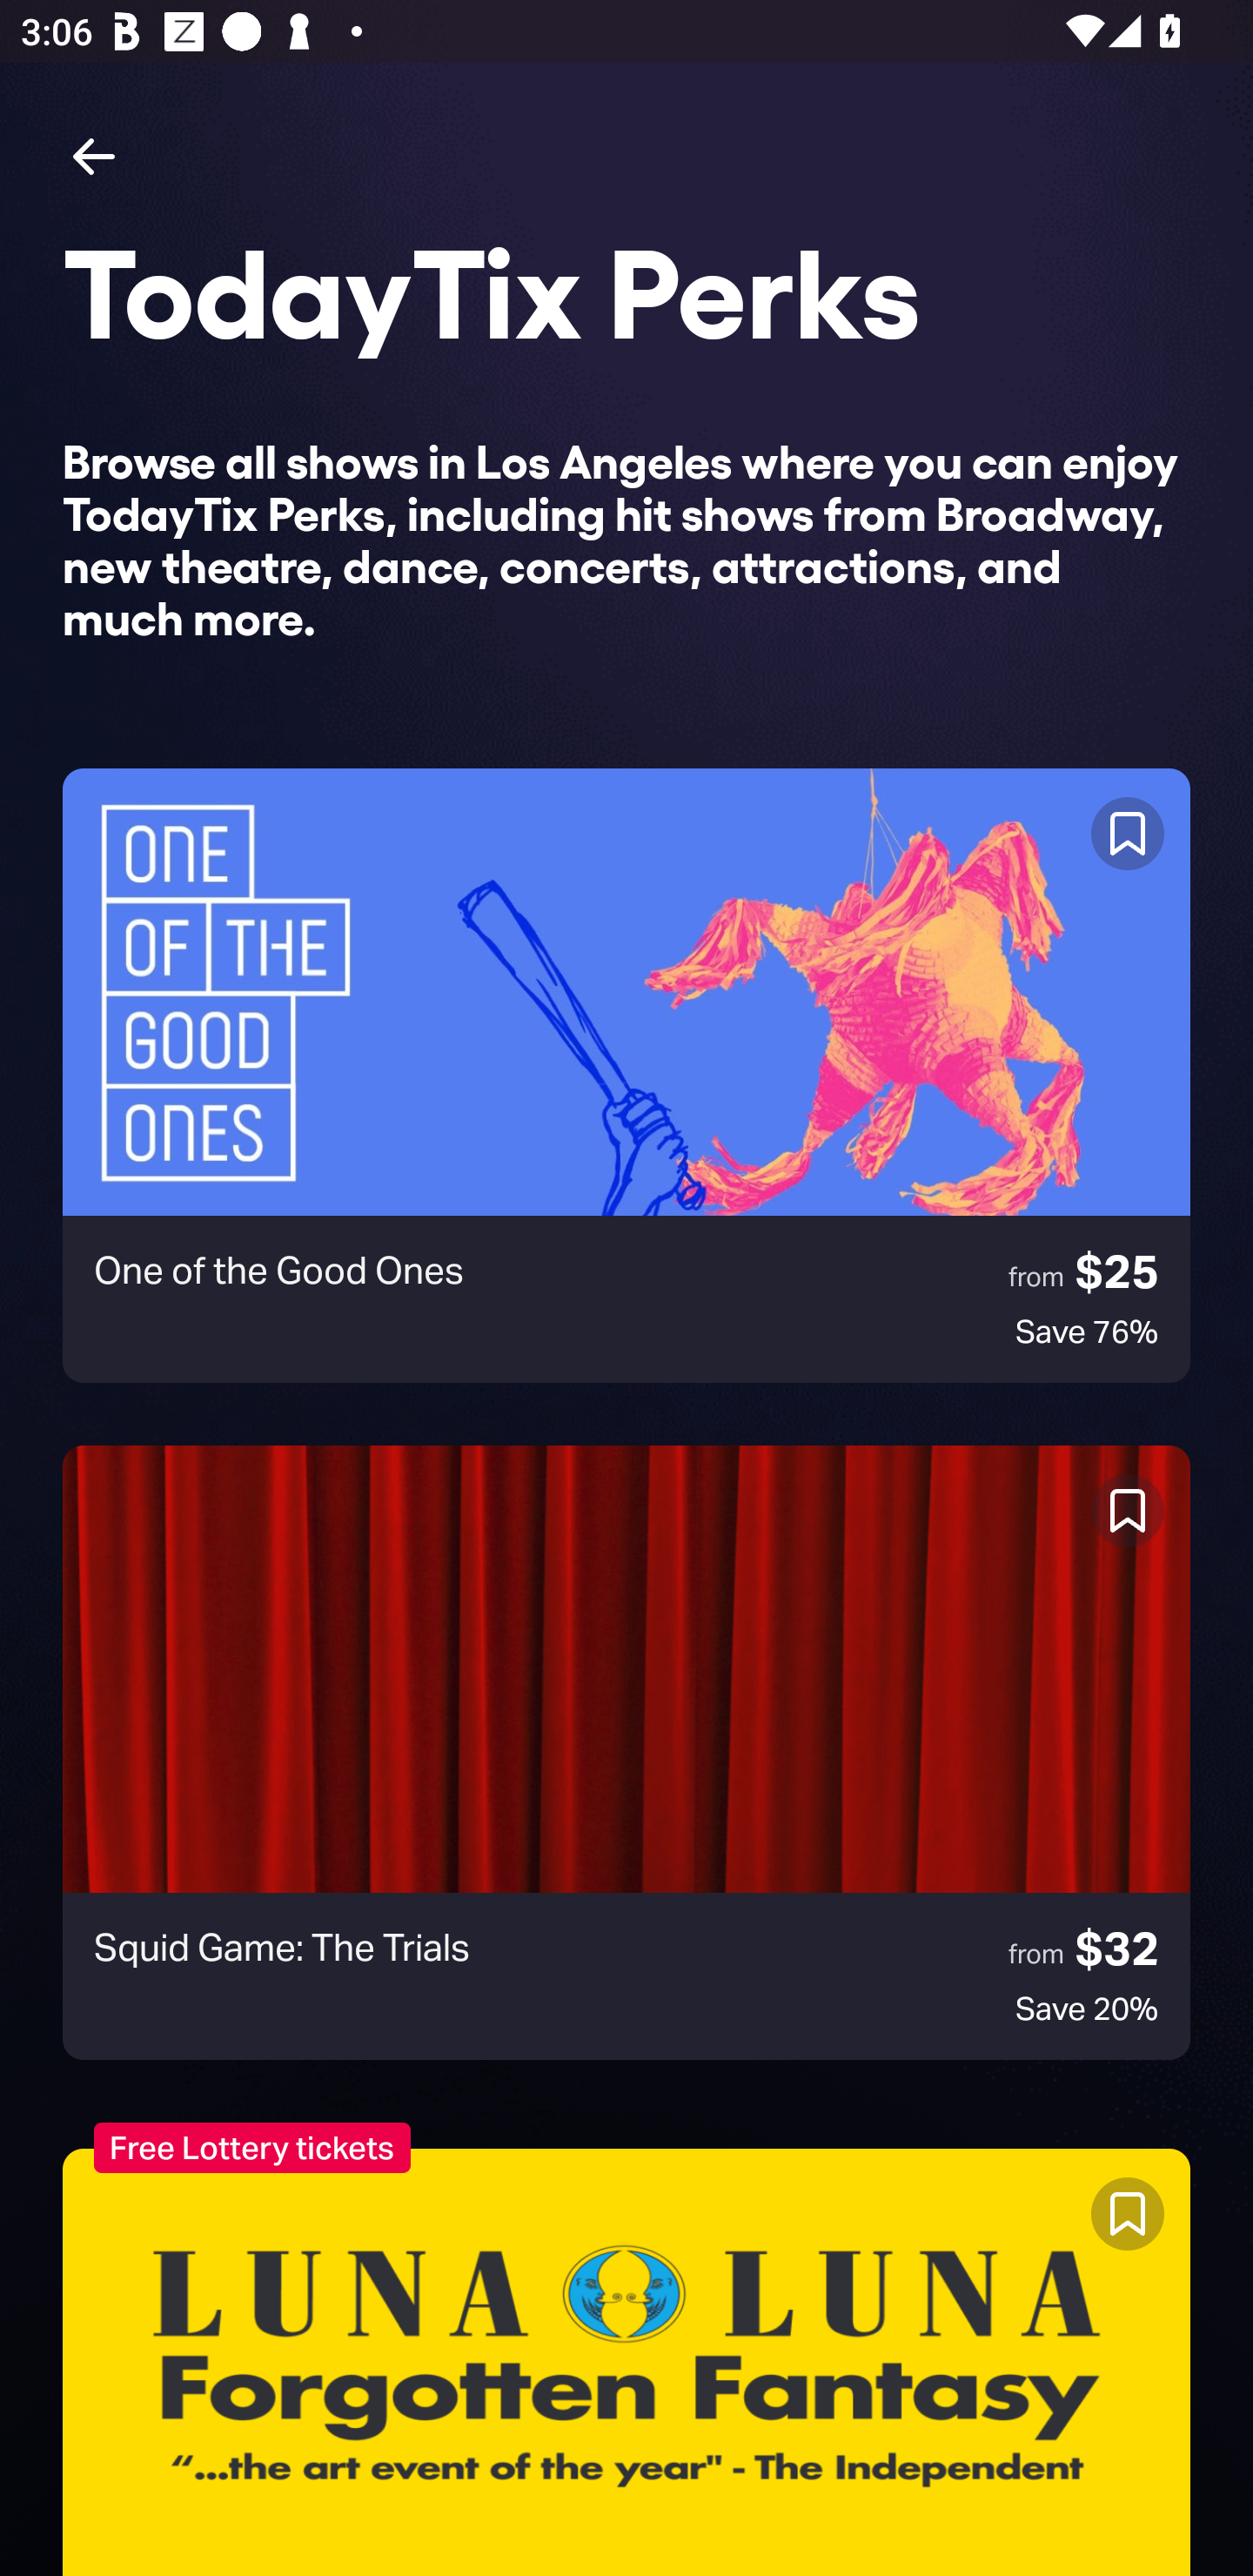 The image size is (1253, 2576). What do you see at coordinates (626, 1076) in the screenshot?
I see `One of the Good Ones from $25 Save 76%` at bounding box center [626, 1076].